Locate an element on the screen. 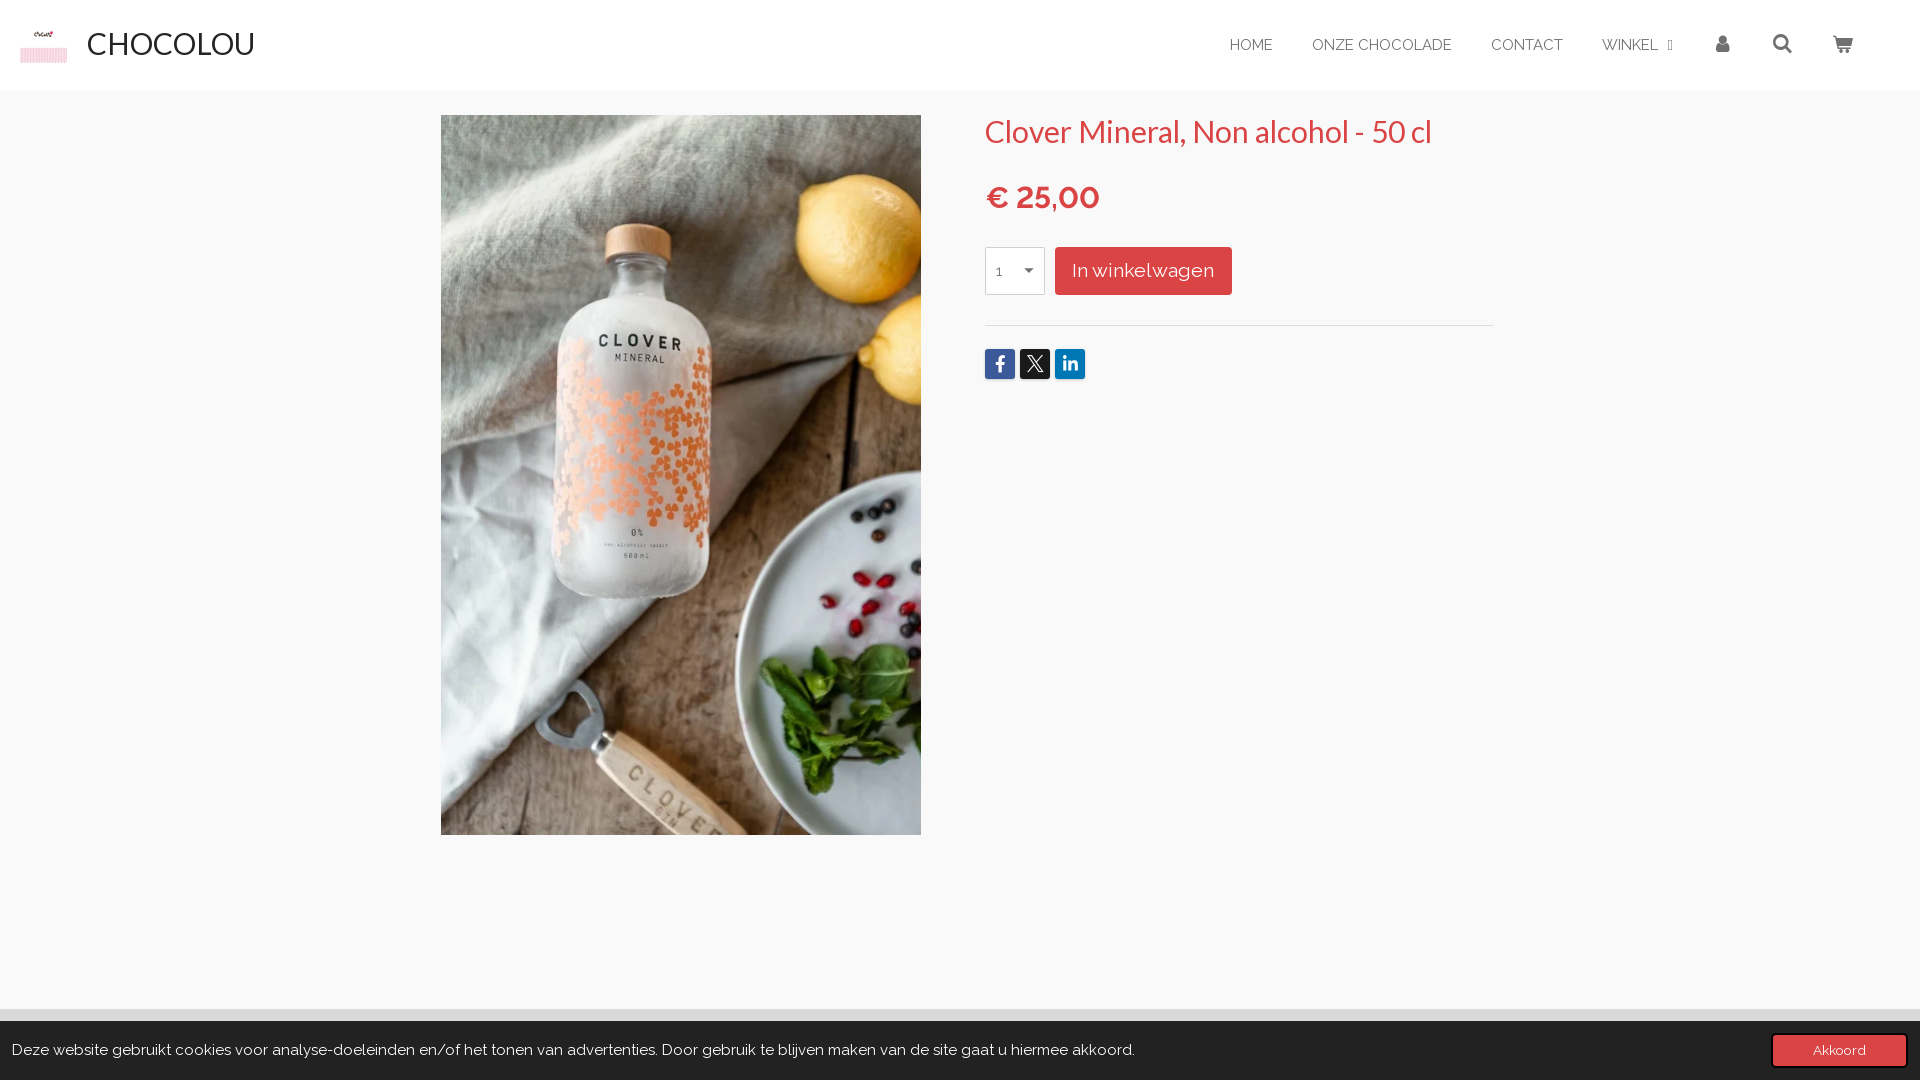 This screenshot has height=1080, width=1920. CHOCOLOU is located at coordinates (171, 43).